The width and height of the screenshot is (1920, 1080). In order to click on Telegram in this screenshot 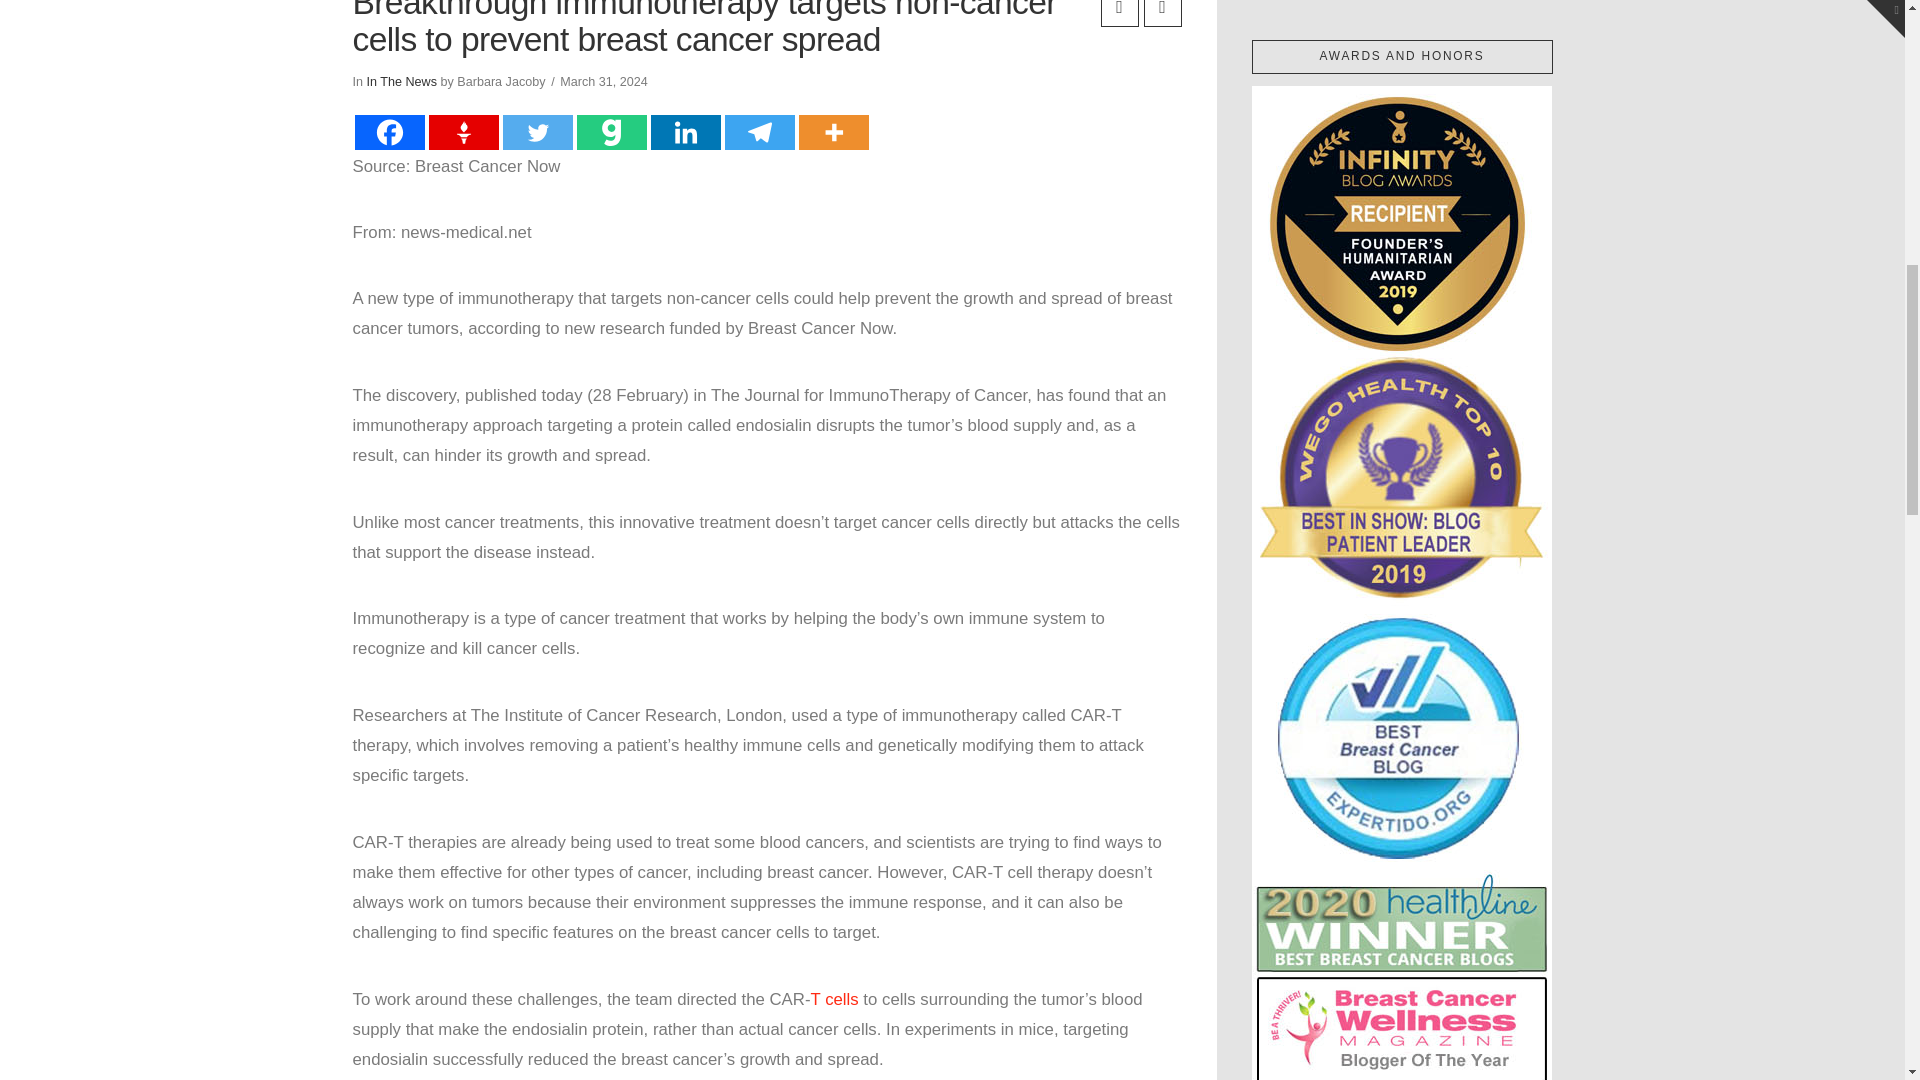, I will do `click(758, 132)`.